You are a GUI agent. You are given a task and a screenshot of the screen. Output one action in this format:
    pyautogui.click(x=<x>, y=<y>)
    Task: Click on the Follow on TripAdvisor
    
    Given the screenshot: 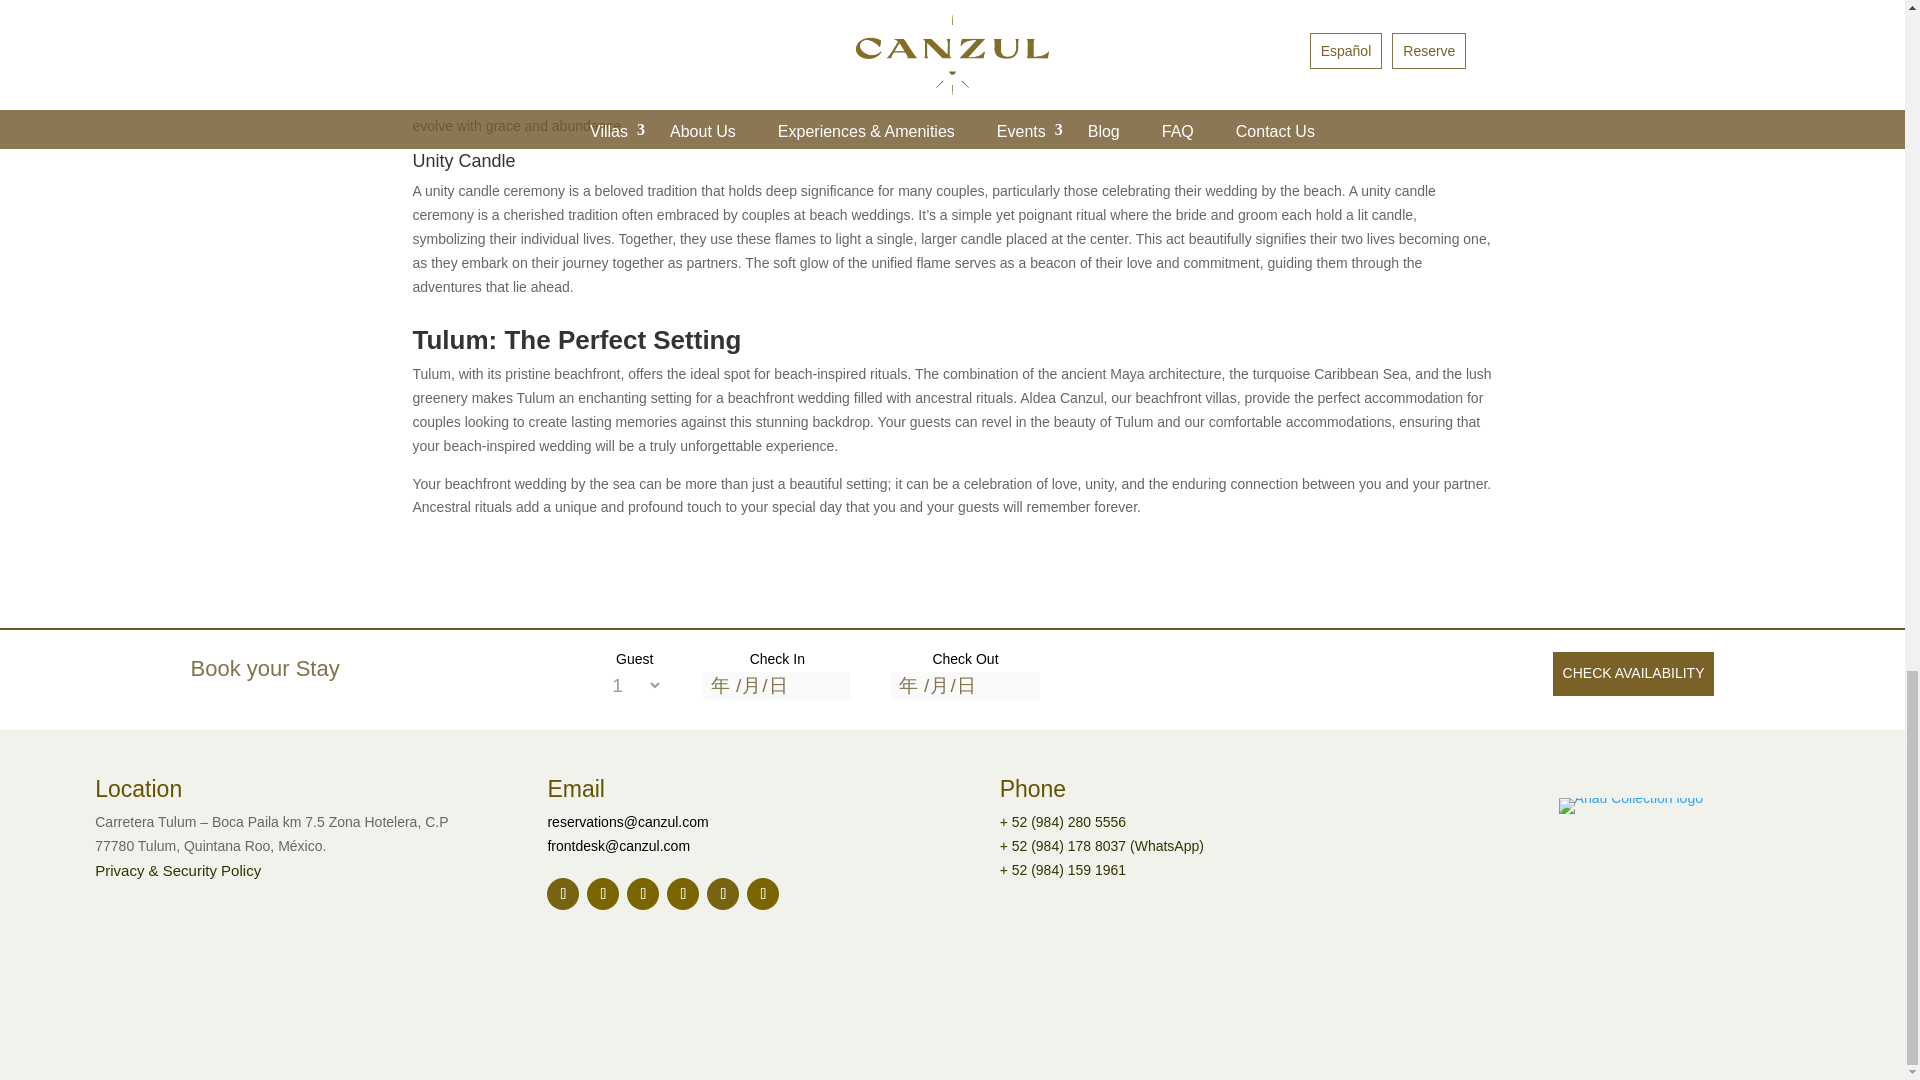 What is the action you would take?
    pyautogui.click(x=682, y=894)
    